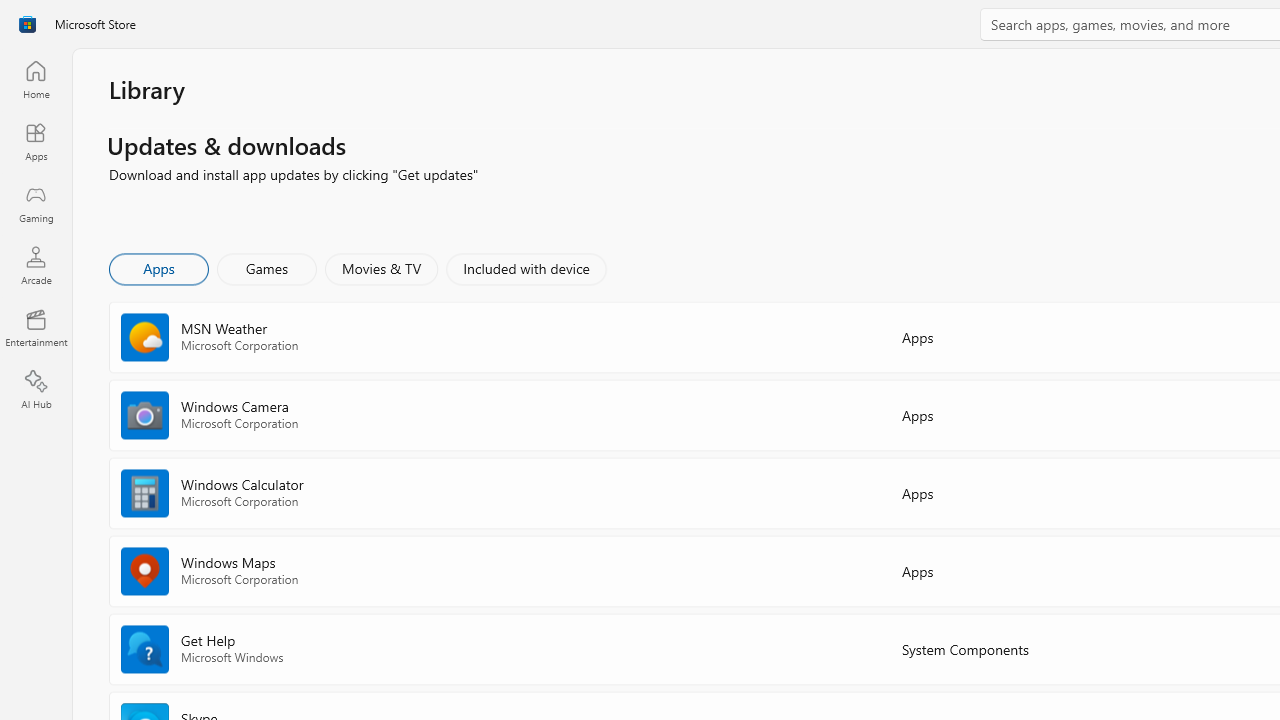 Image resolution: width=1280 pixels, height=720 pixels. What do you see at coordinates (36, 79) in the screenshot?
I see `Home` at bounding box center [36, 79].